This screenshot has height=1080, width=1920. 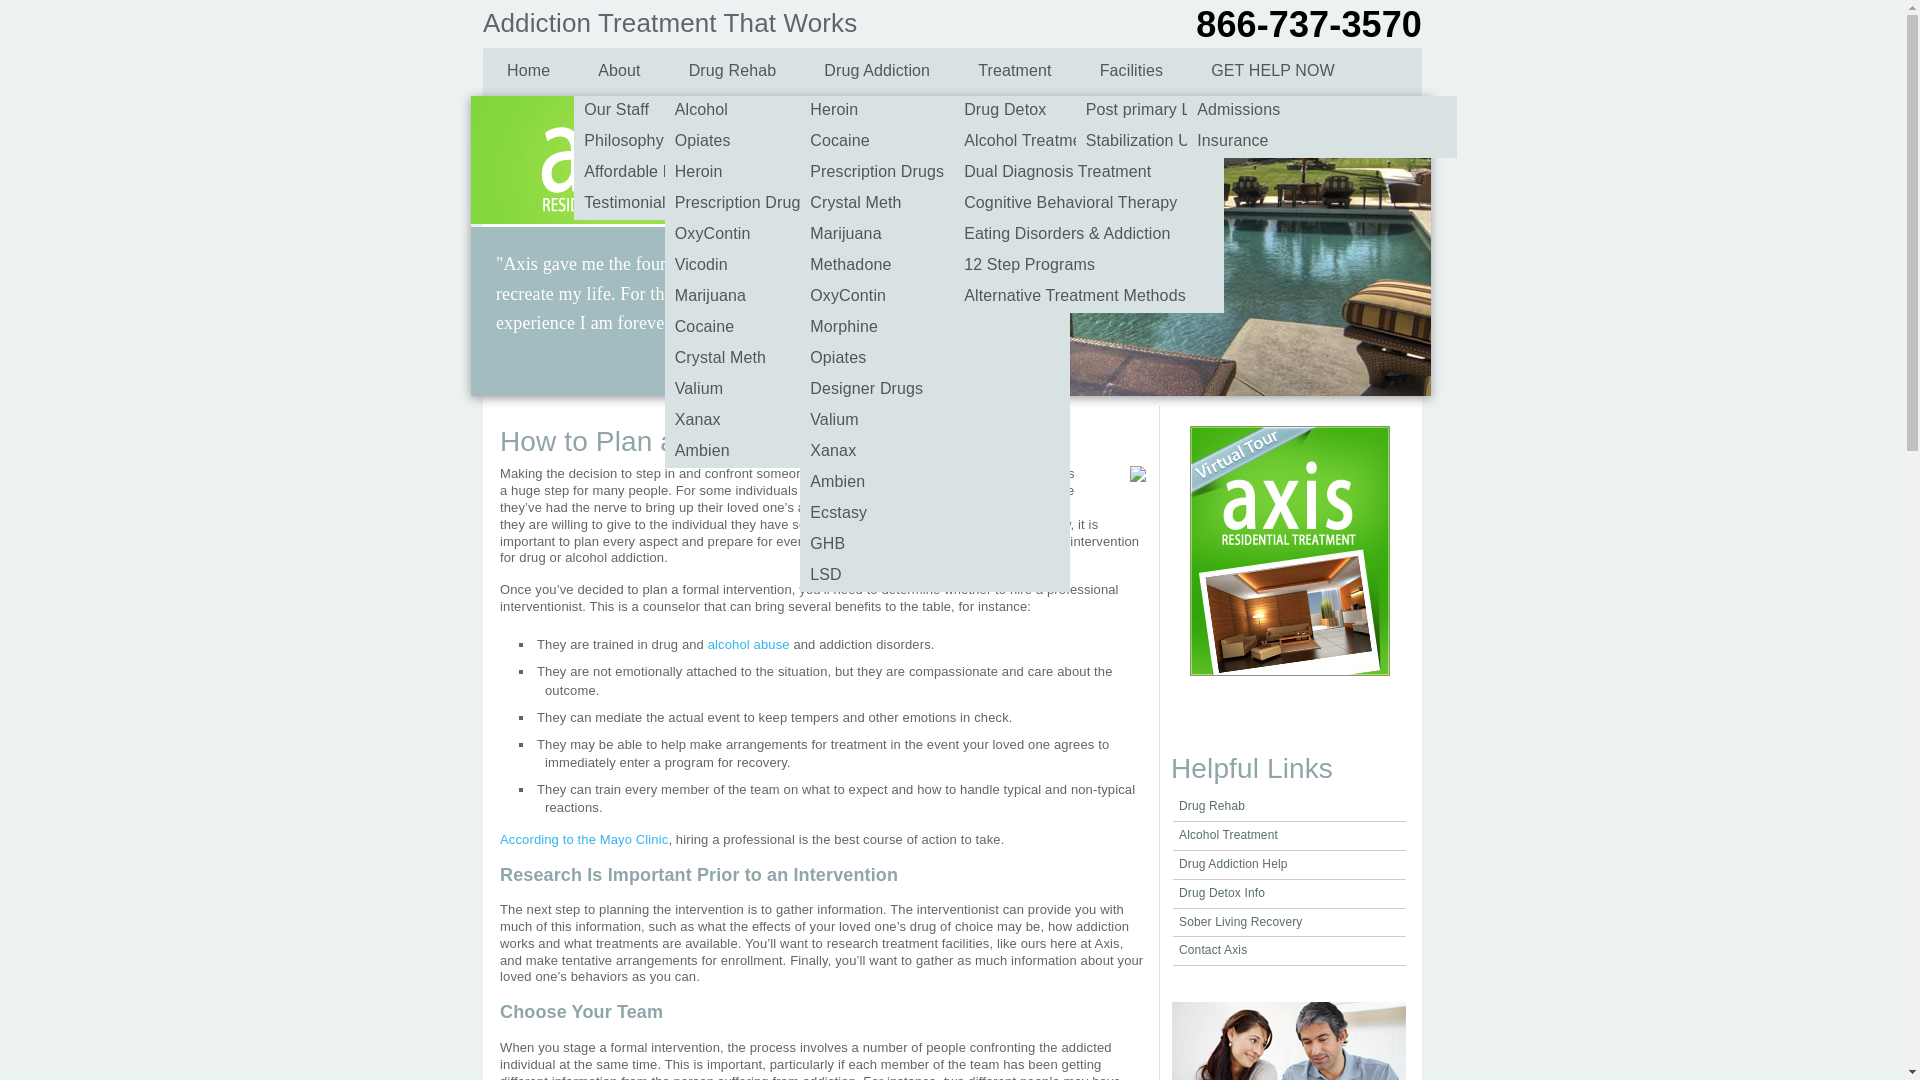 What do you see at coordinates (1222, 892) in the screenshot?
I see `Drug Detox Info` at bounding box center [1222, 892].